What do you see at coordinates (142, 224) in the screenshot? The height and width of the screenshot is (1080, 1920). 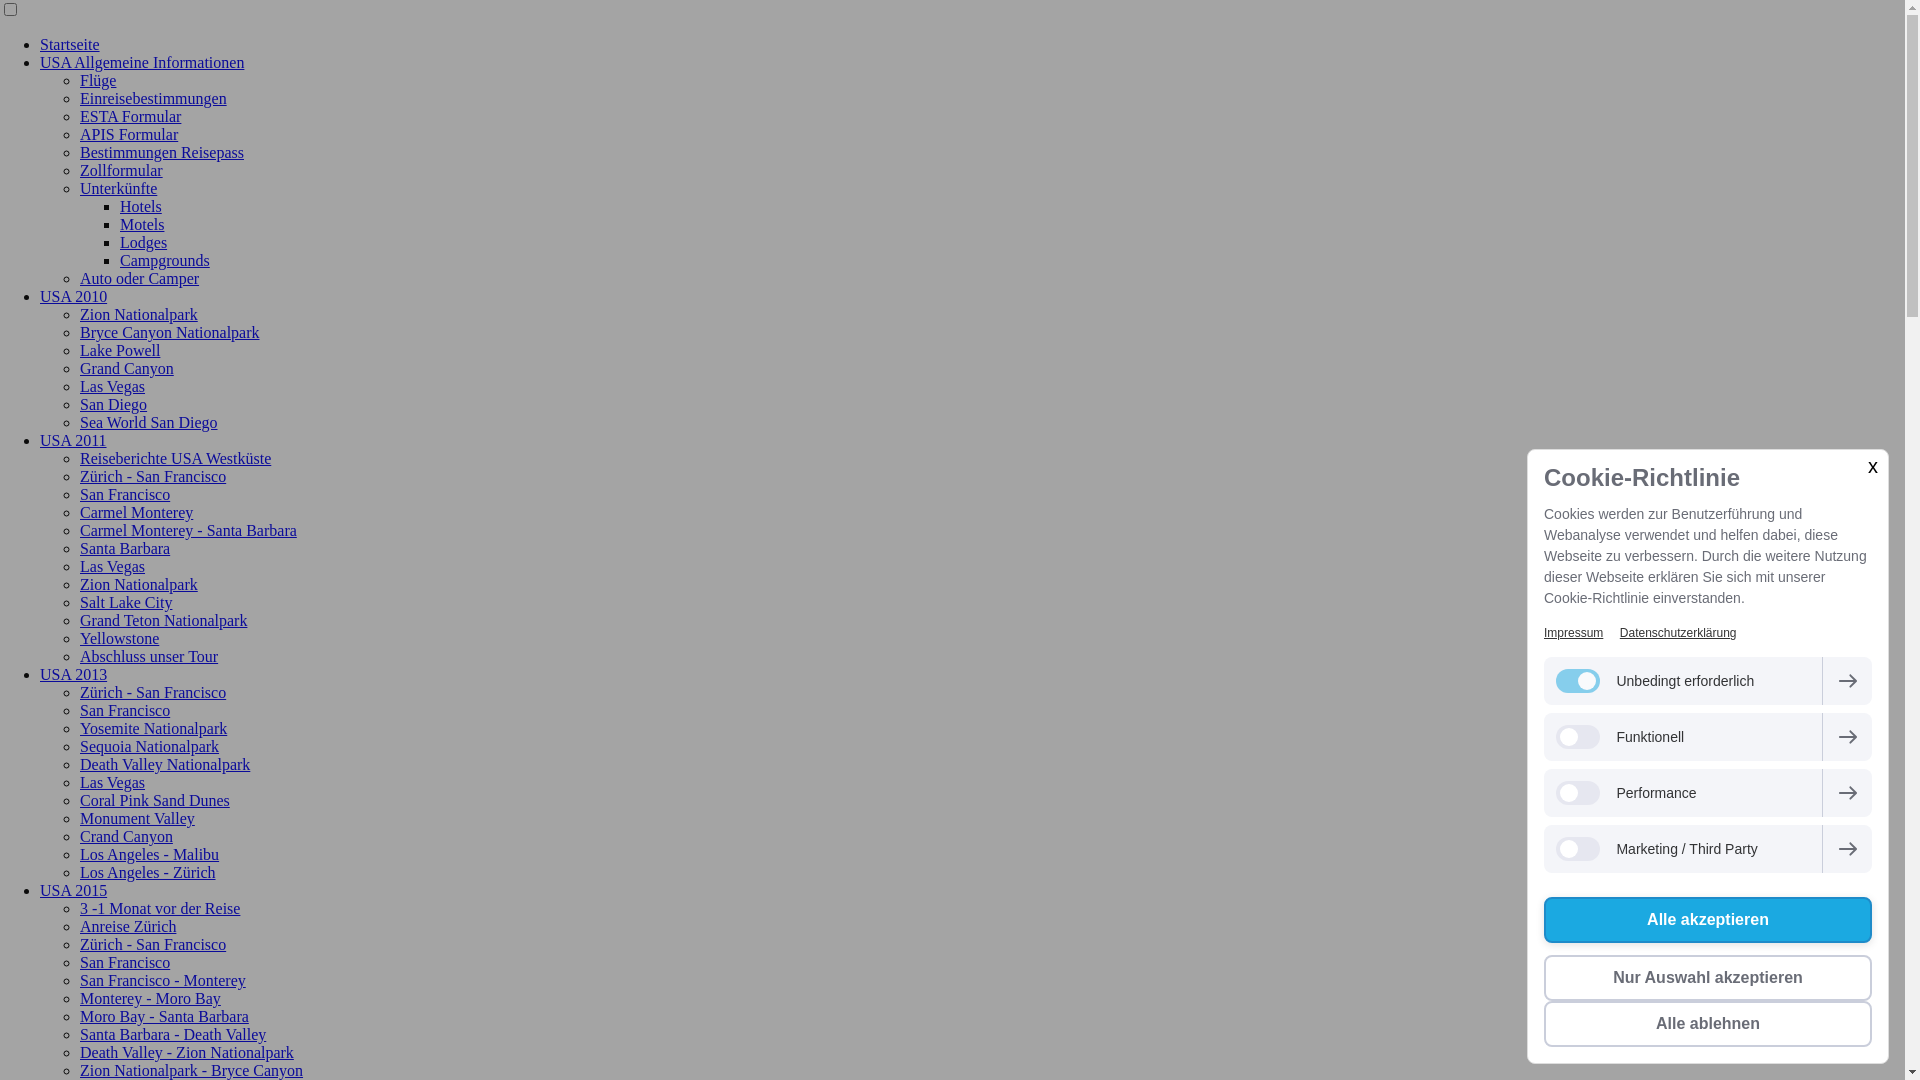 I see `Motels` at bounding box center [142, 224].